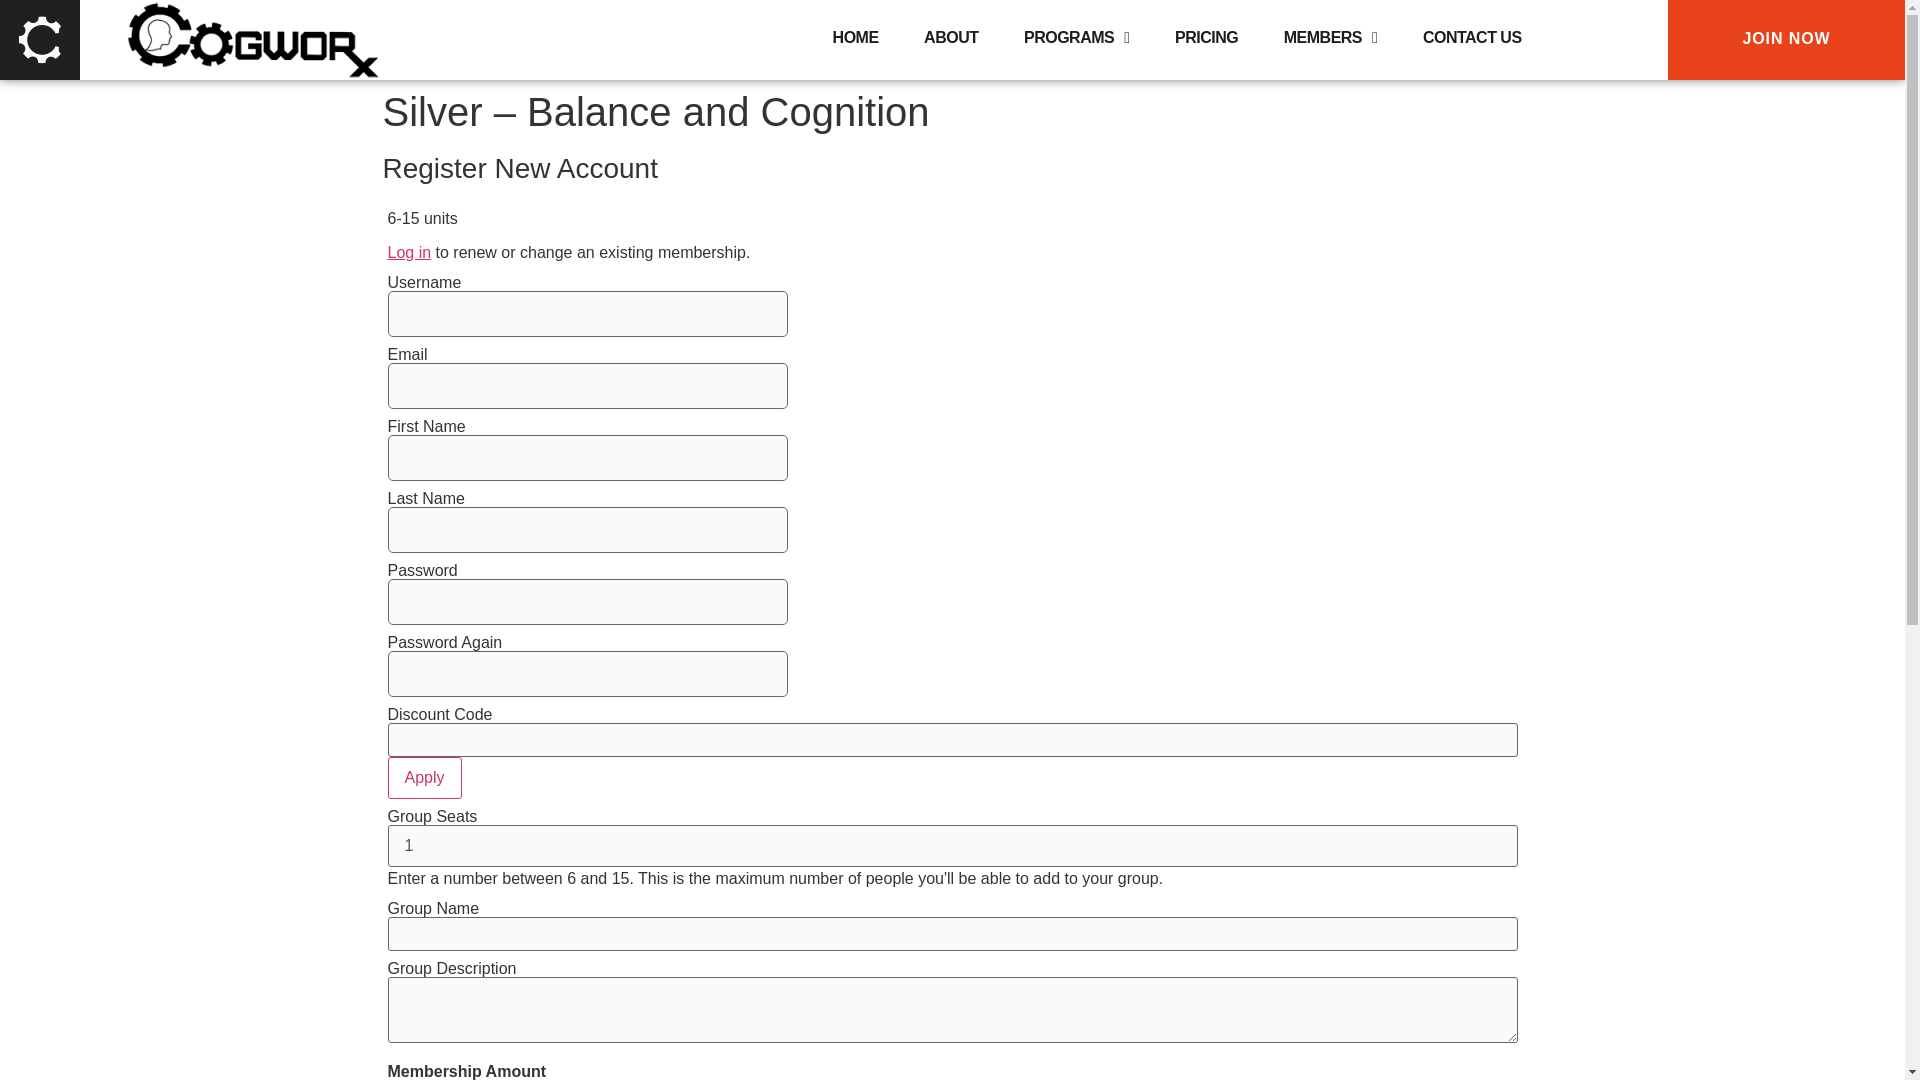 The image size is (1920, 1080). Describe the element at coordinates (40, 40) in the screenshot. I see `cog-copy.jpg` at that location.